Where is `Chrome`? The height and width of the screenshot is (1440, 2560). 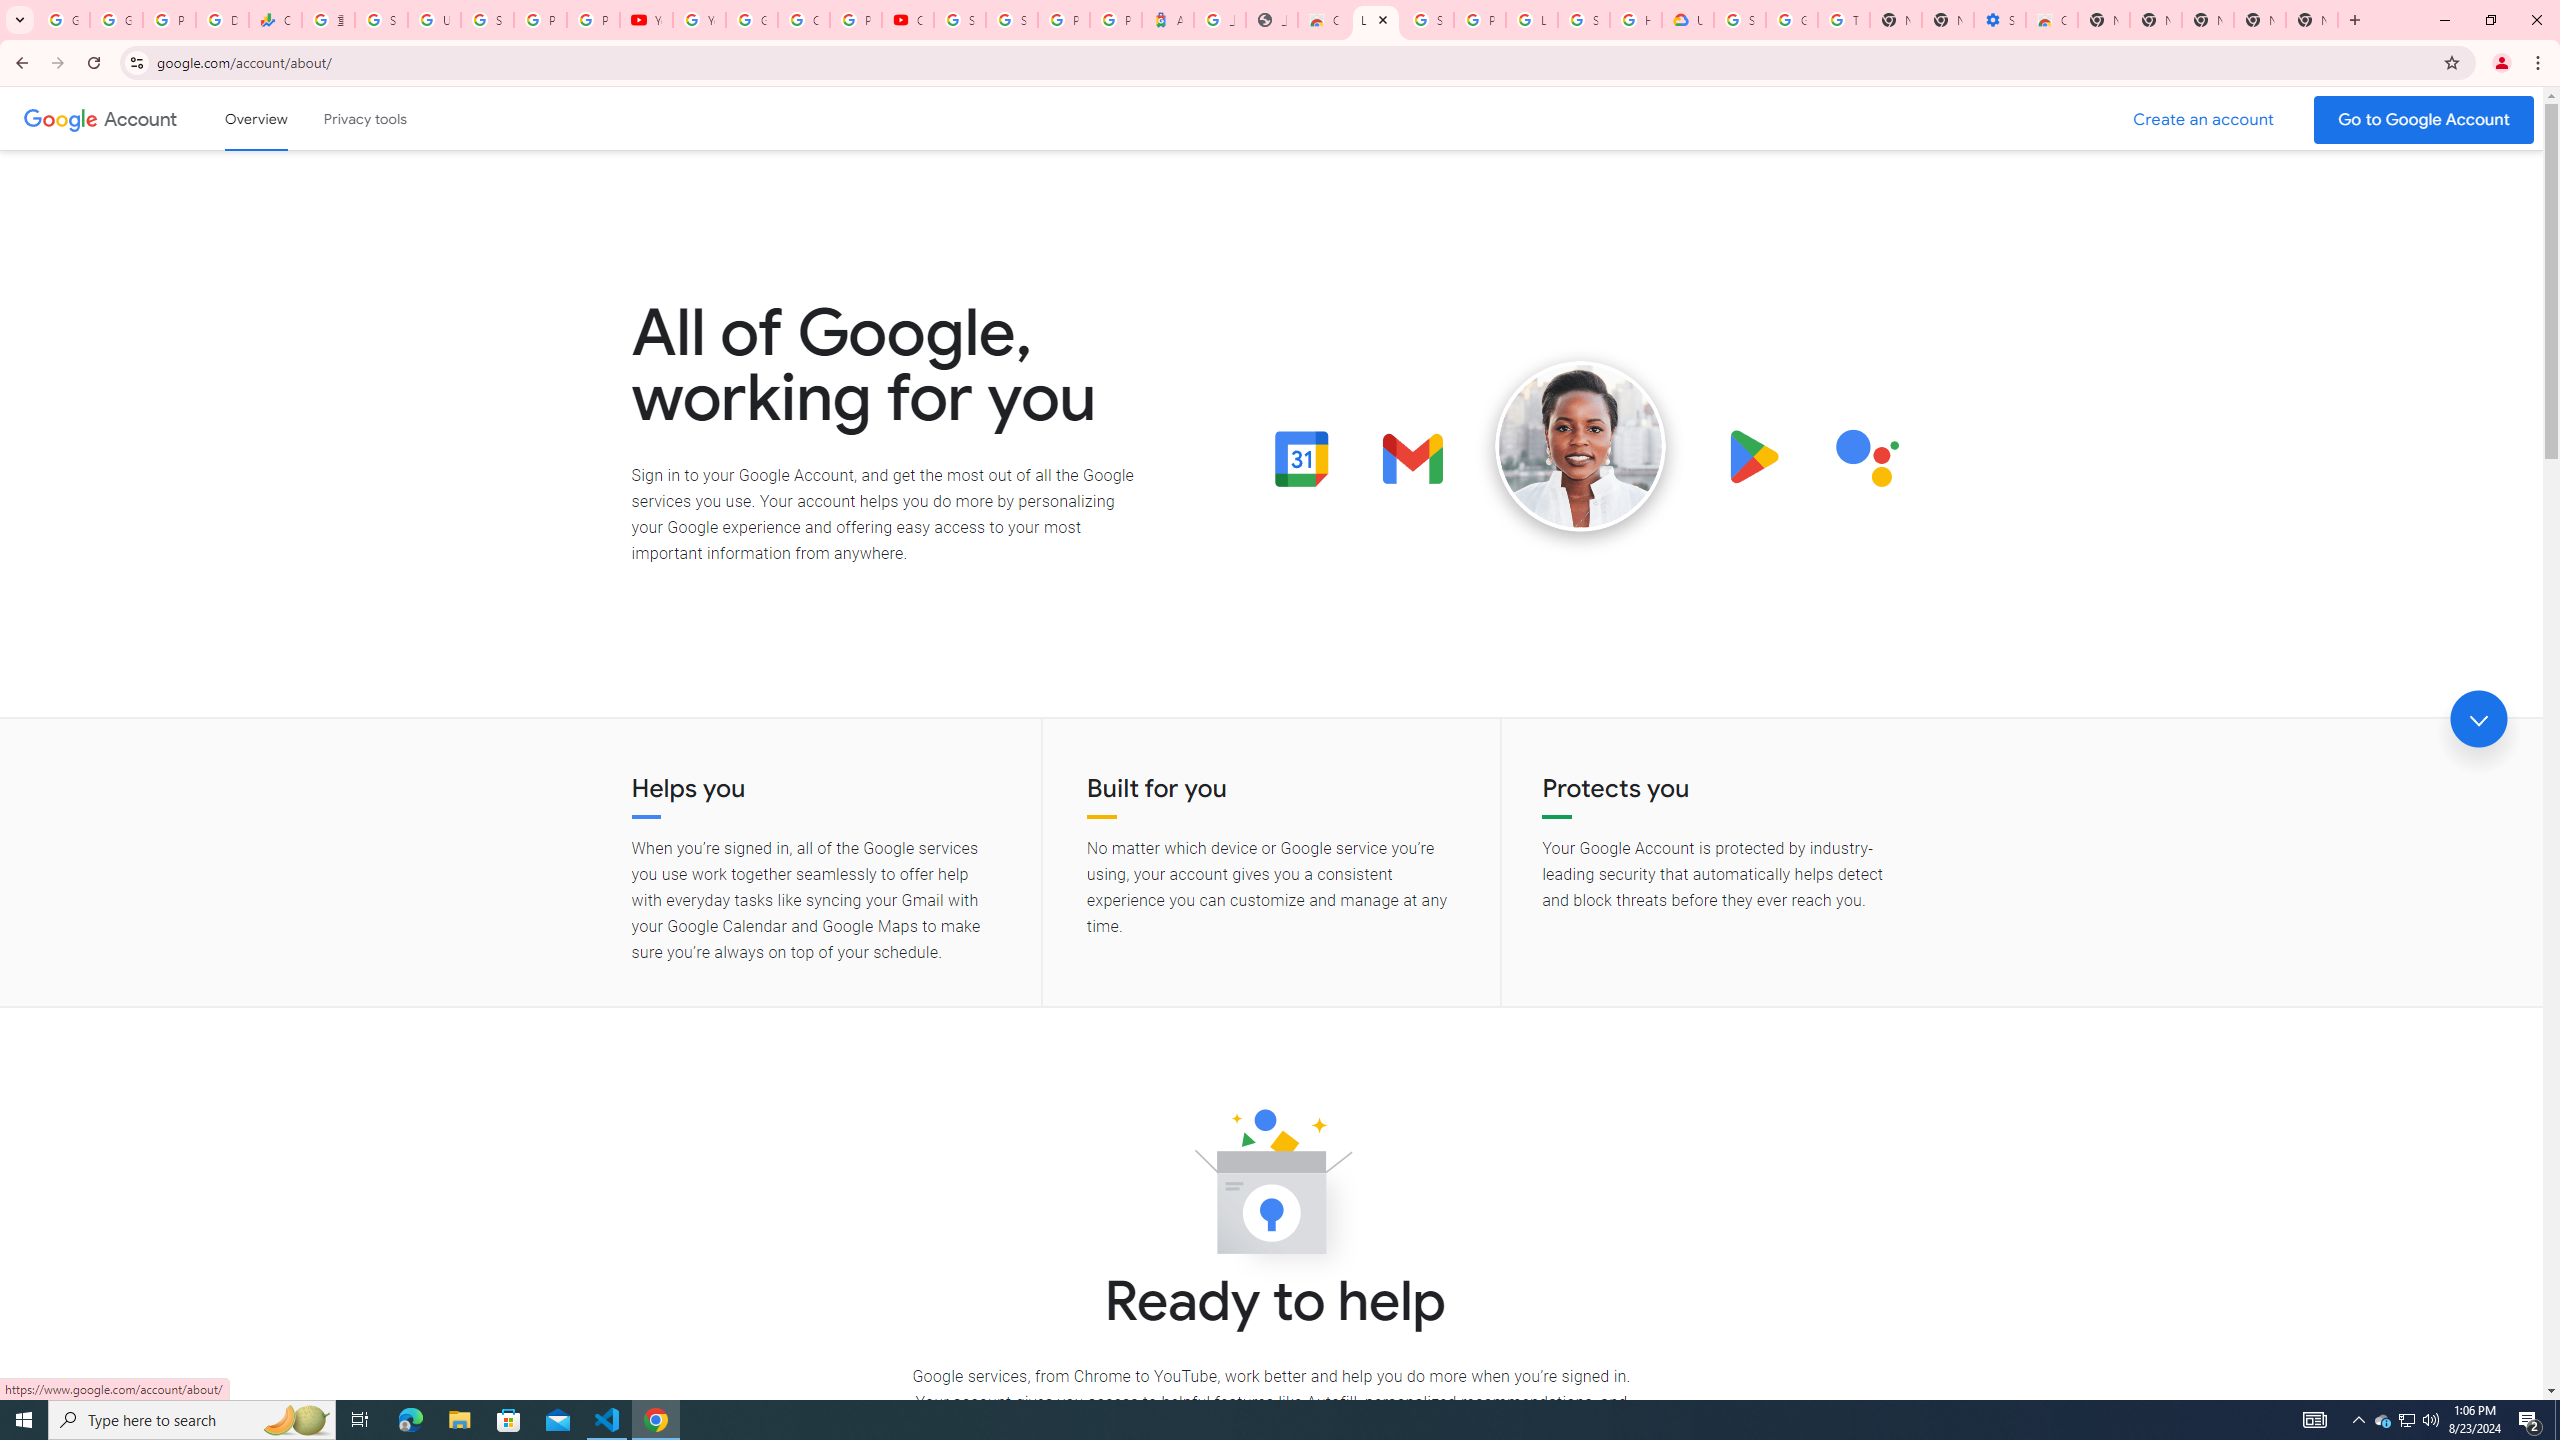 Chrome is located at coordinates (2540, 63).